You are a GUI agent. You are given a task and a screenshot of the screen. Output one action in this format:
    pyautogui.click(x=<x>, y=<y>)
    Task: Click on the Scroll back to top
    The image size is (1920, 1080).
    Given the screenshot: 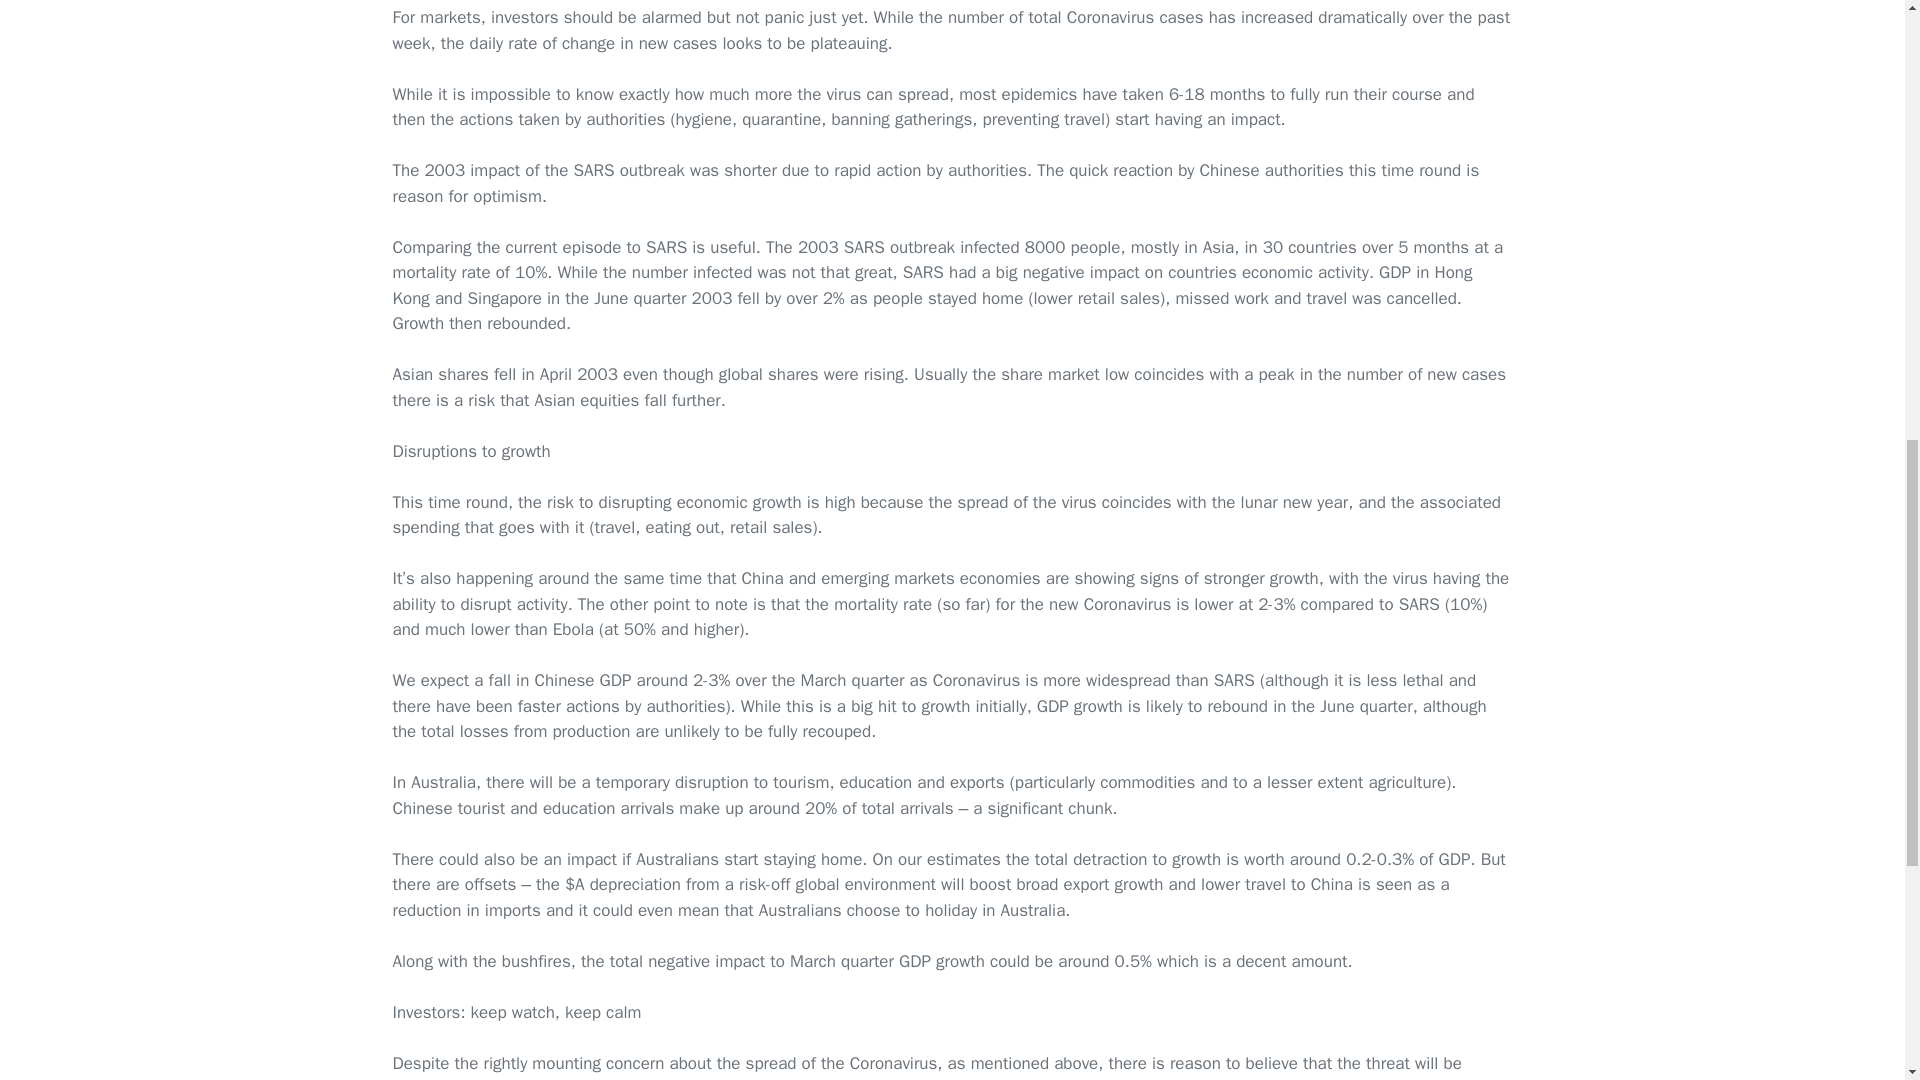 What is the action you would take?
    pyautogui.click(x=1855, y=949)
    